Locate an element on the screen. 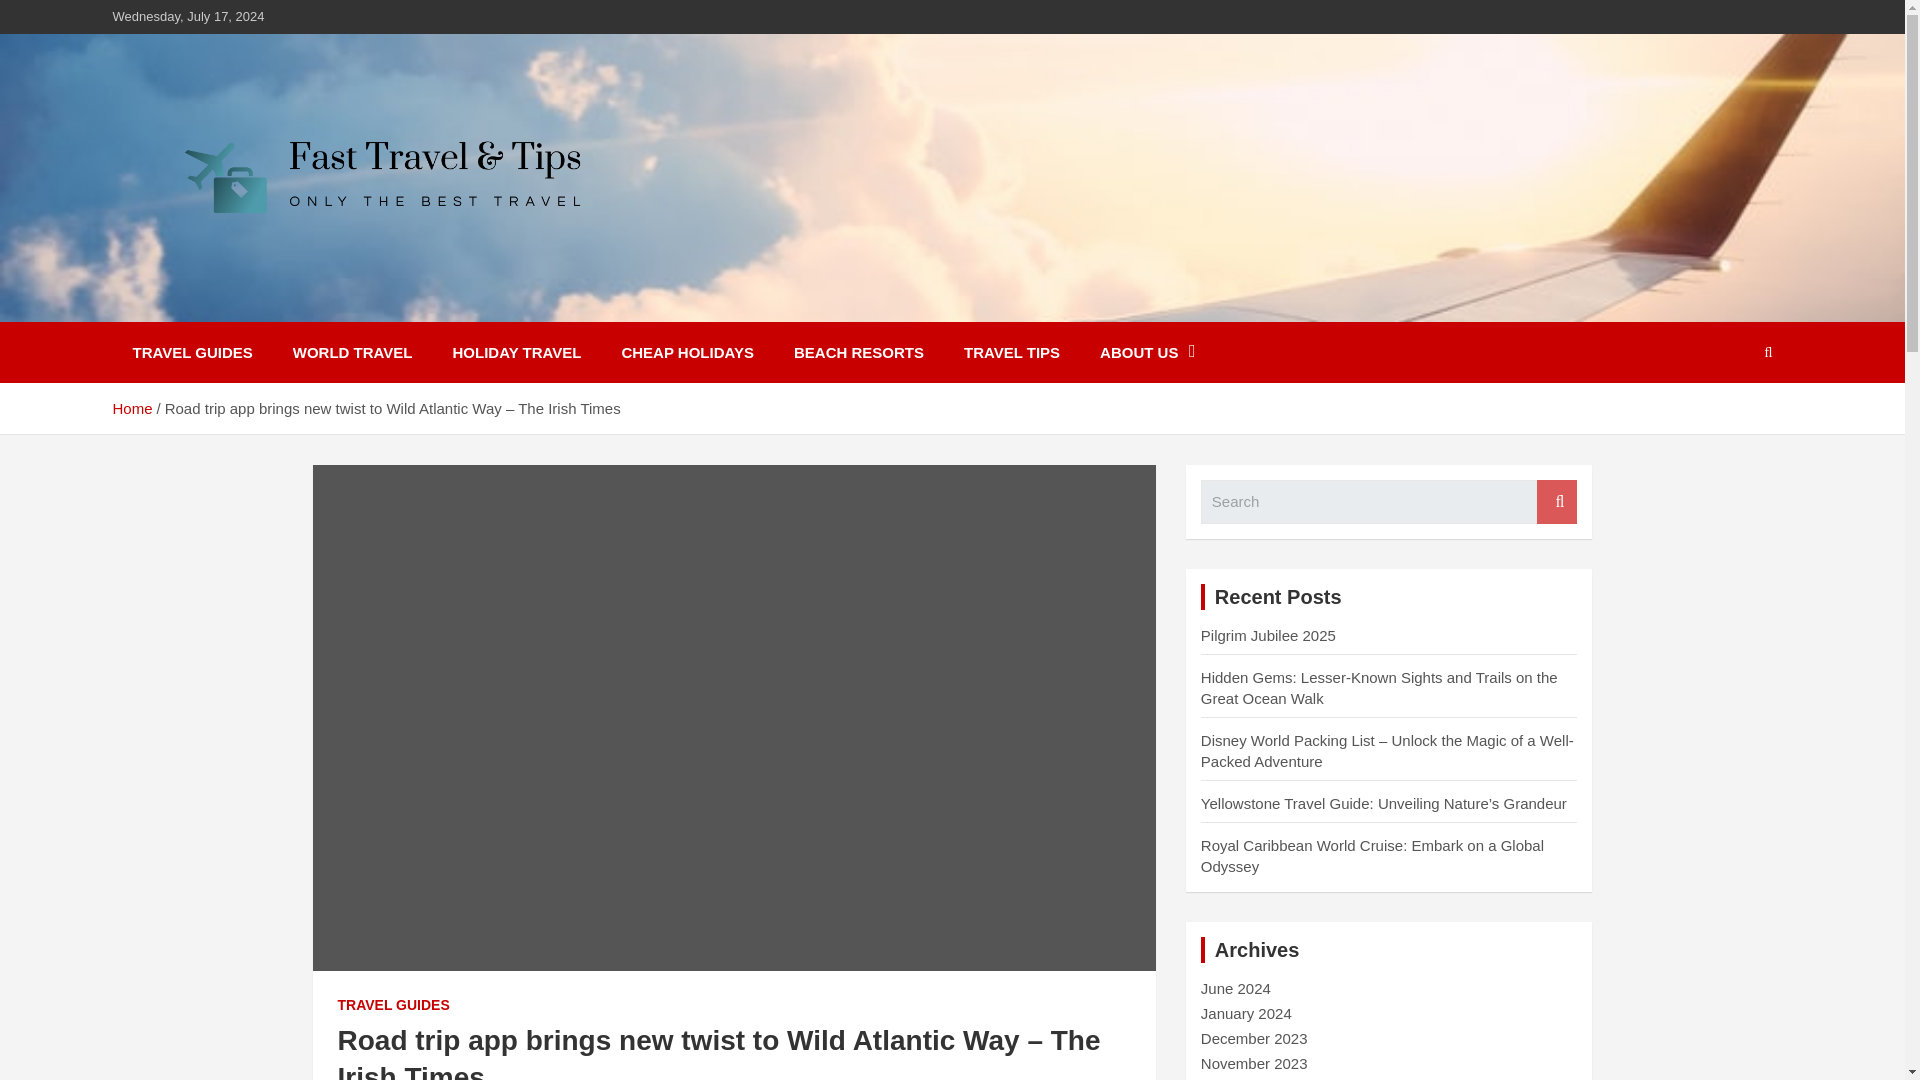 This screenshot has height=1080, width=1920. Royal Caribbean World Cruise: Embark on a Global Odyssey is located at coordinates (1372, 856).